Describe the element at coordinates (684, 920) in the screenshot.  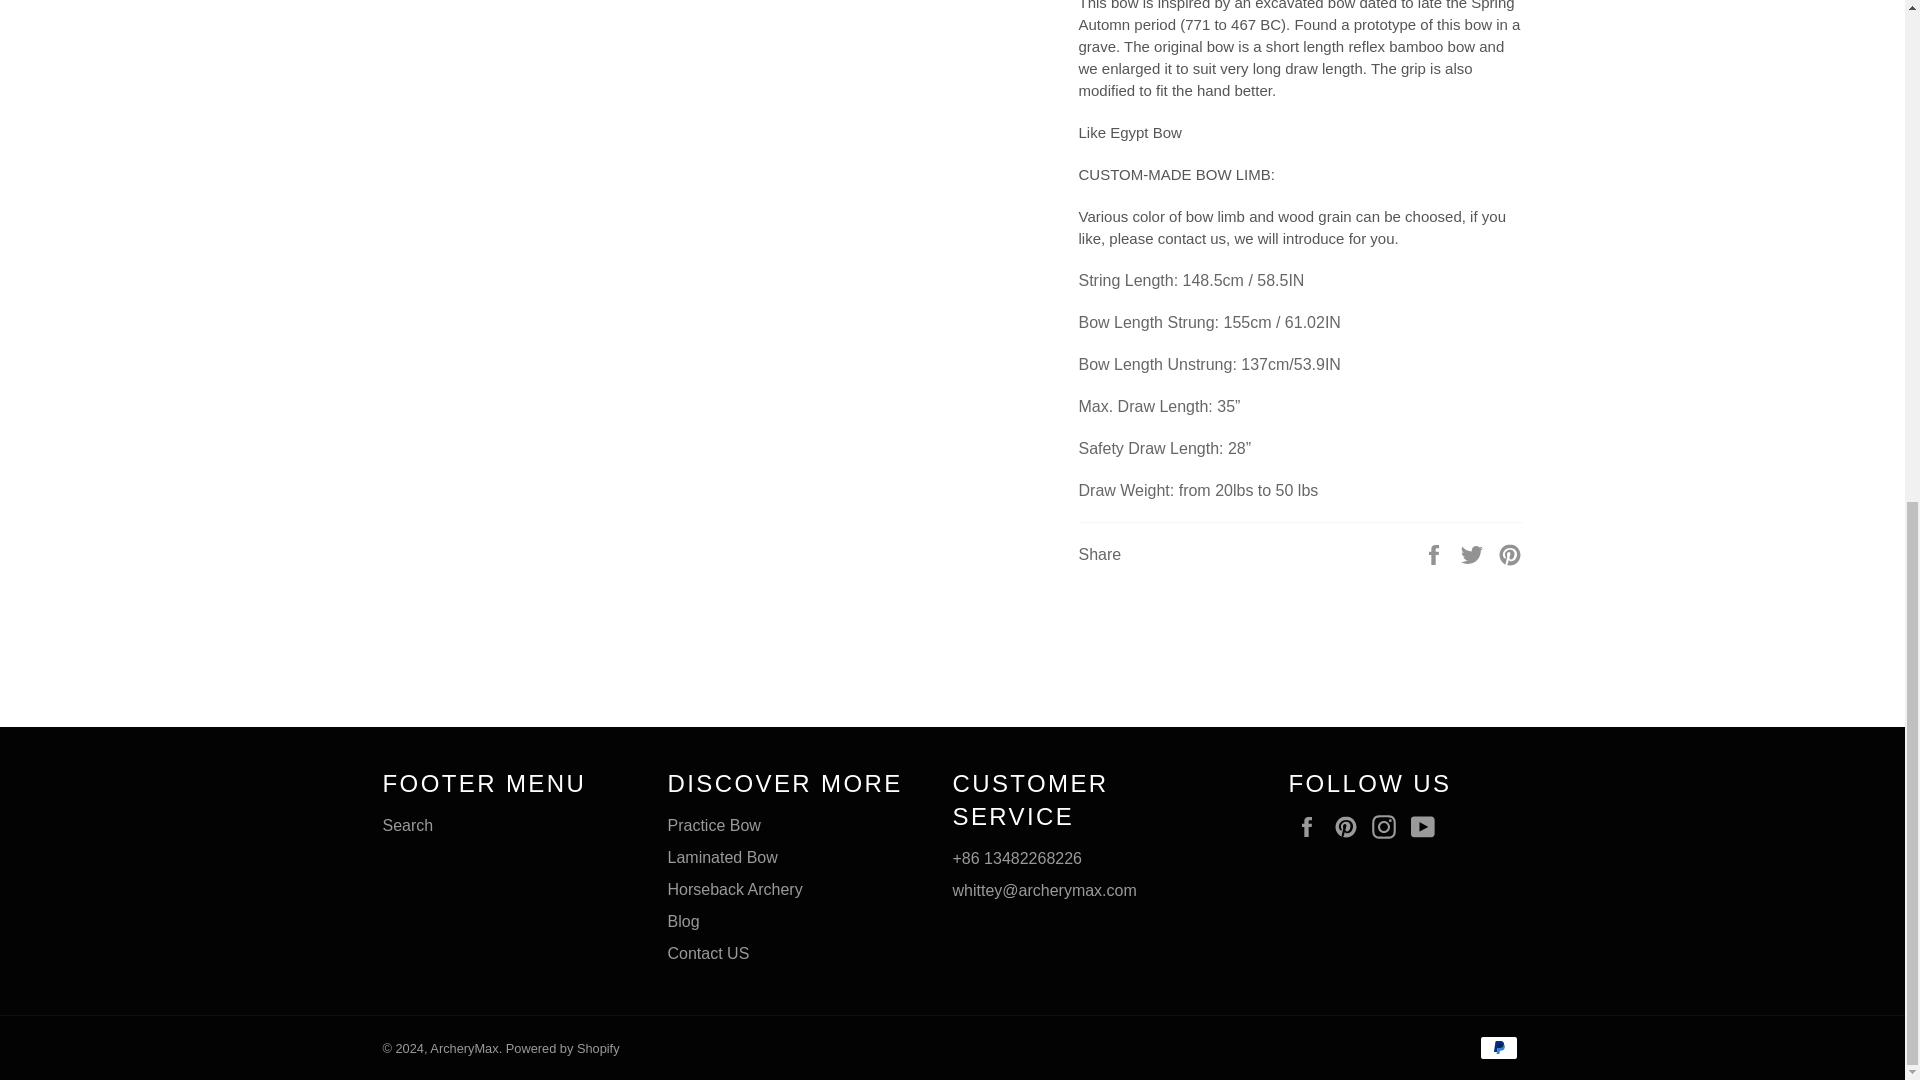
I see `News` at that location.